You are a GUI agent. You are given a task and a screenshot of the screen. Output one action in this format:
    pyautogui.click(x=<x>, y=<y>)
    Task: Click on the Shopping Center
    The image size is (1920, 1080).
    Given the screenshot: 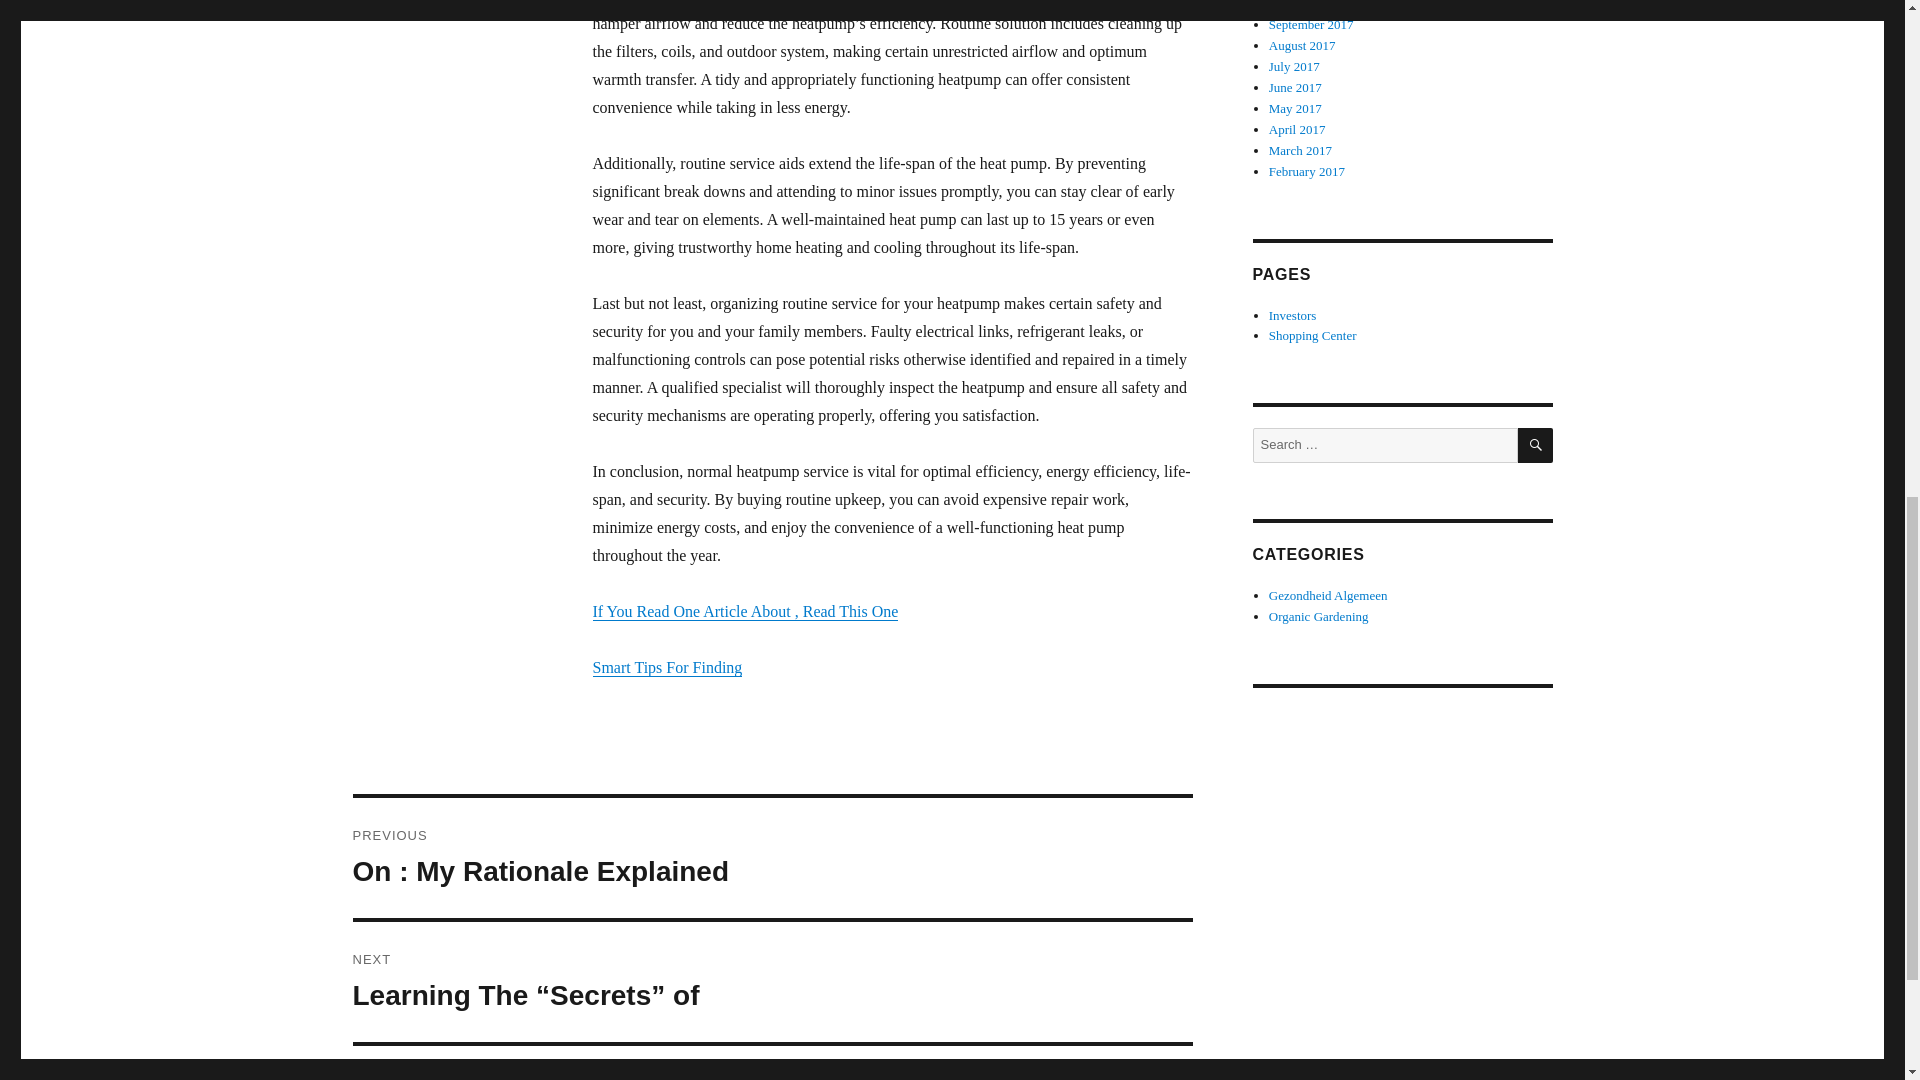 What is the action you would take?
    pyautogui.click(x=1313, y=336)
    